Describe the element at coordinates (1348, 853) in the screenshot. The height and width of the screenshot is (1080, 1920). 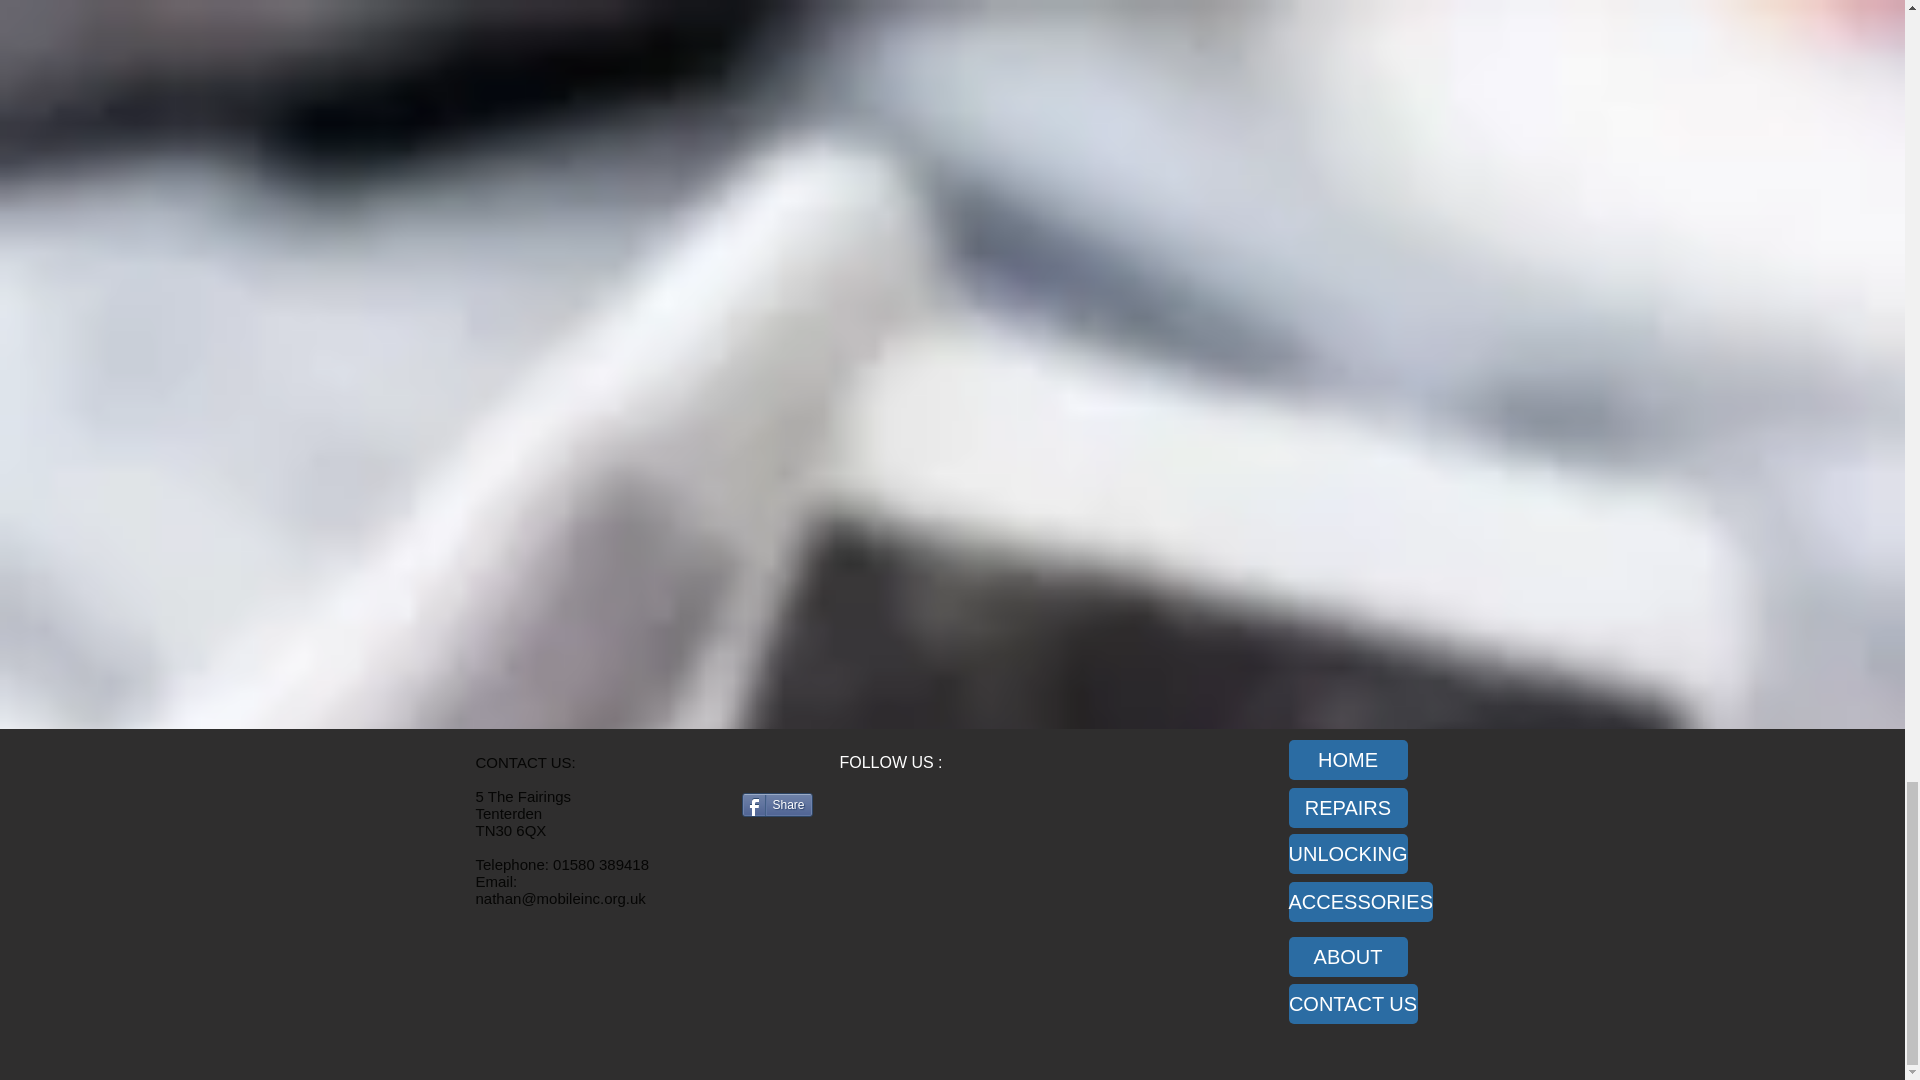
I see `UNLOCKING` at that location.